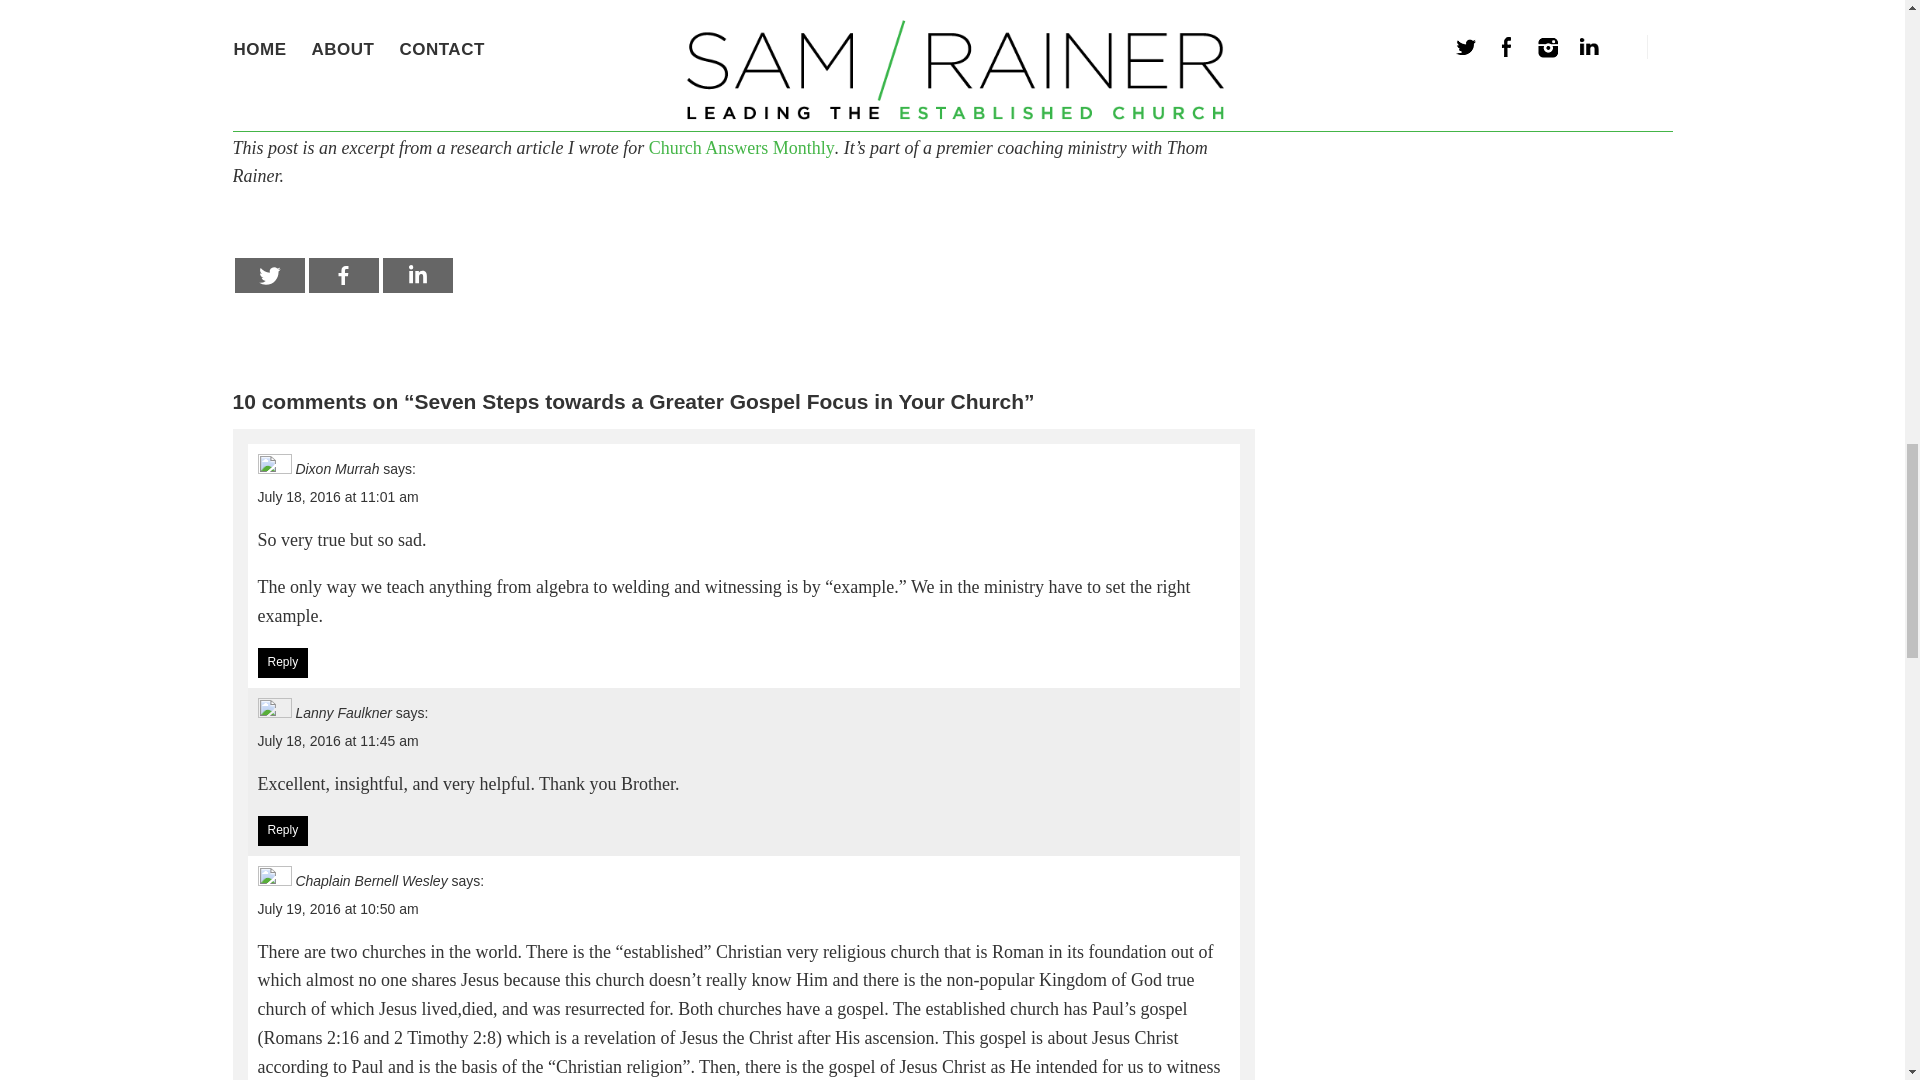 The width and height of the screenshot is (1920, 1080). Describe the element at coordinates (338, 497) in the screenshot. I see `July 18, 2016 at 11:01 am` at that location.